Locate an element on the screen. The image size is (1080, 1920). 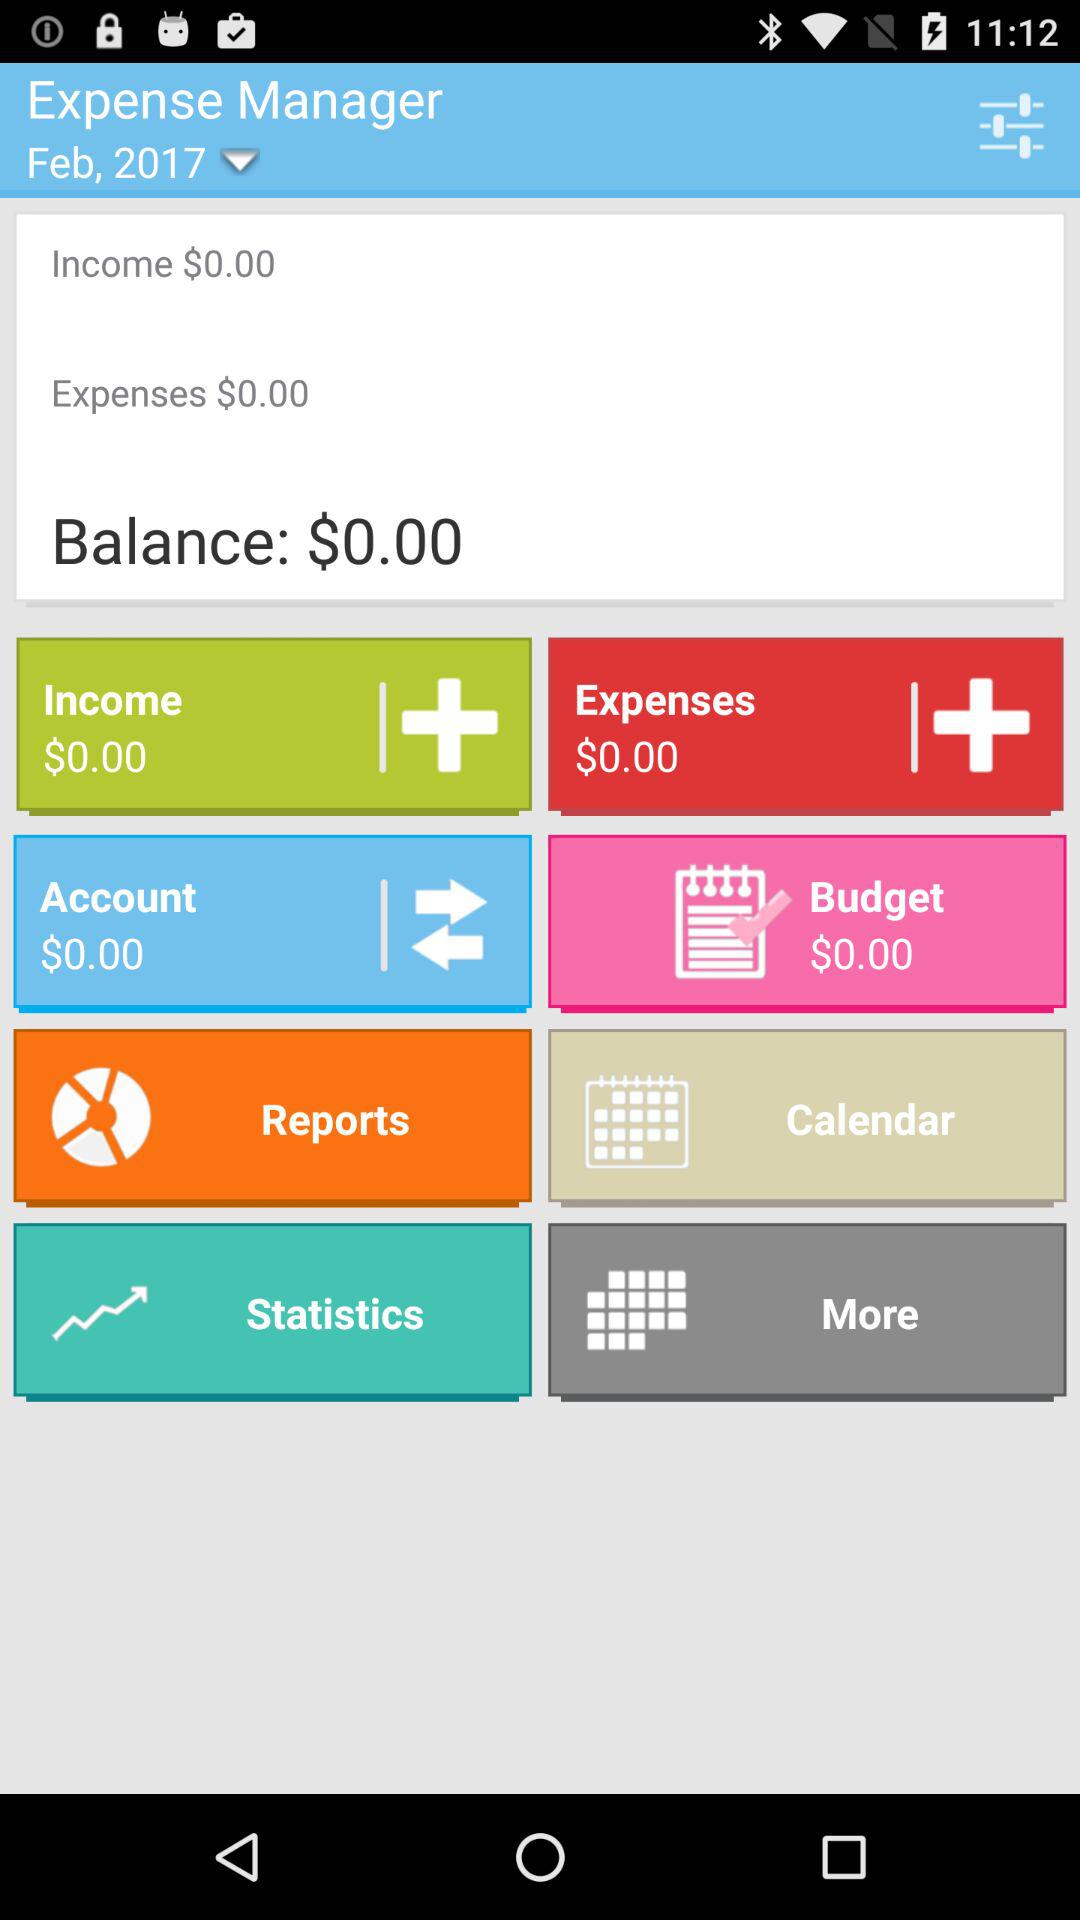
flip to the statistics item is located at coordinates (272, 1312).